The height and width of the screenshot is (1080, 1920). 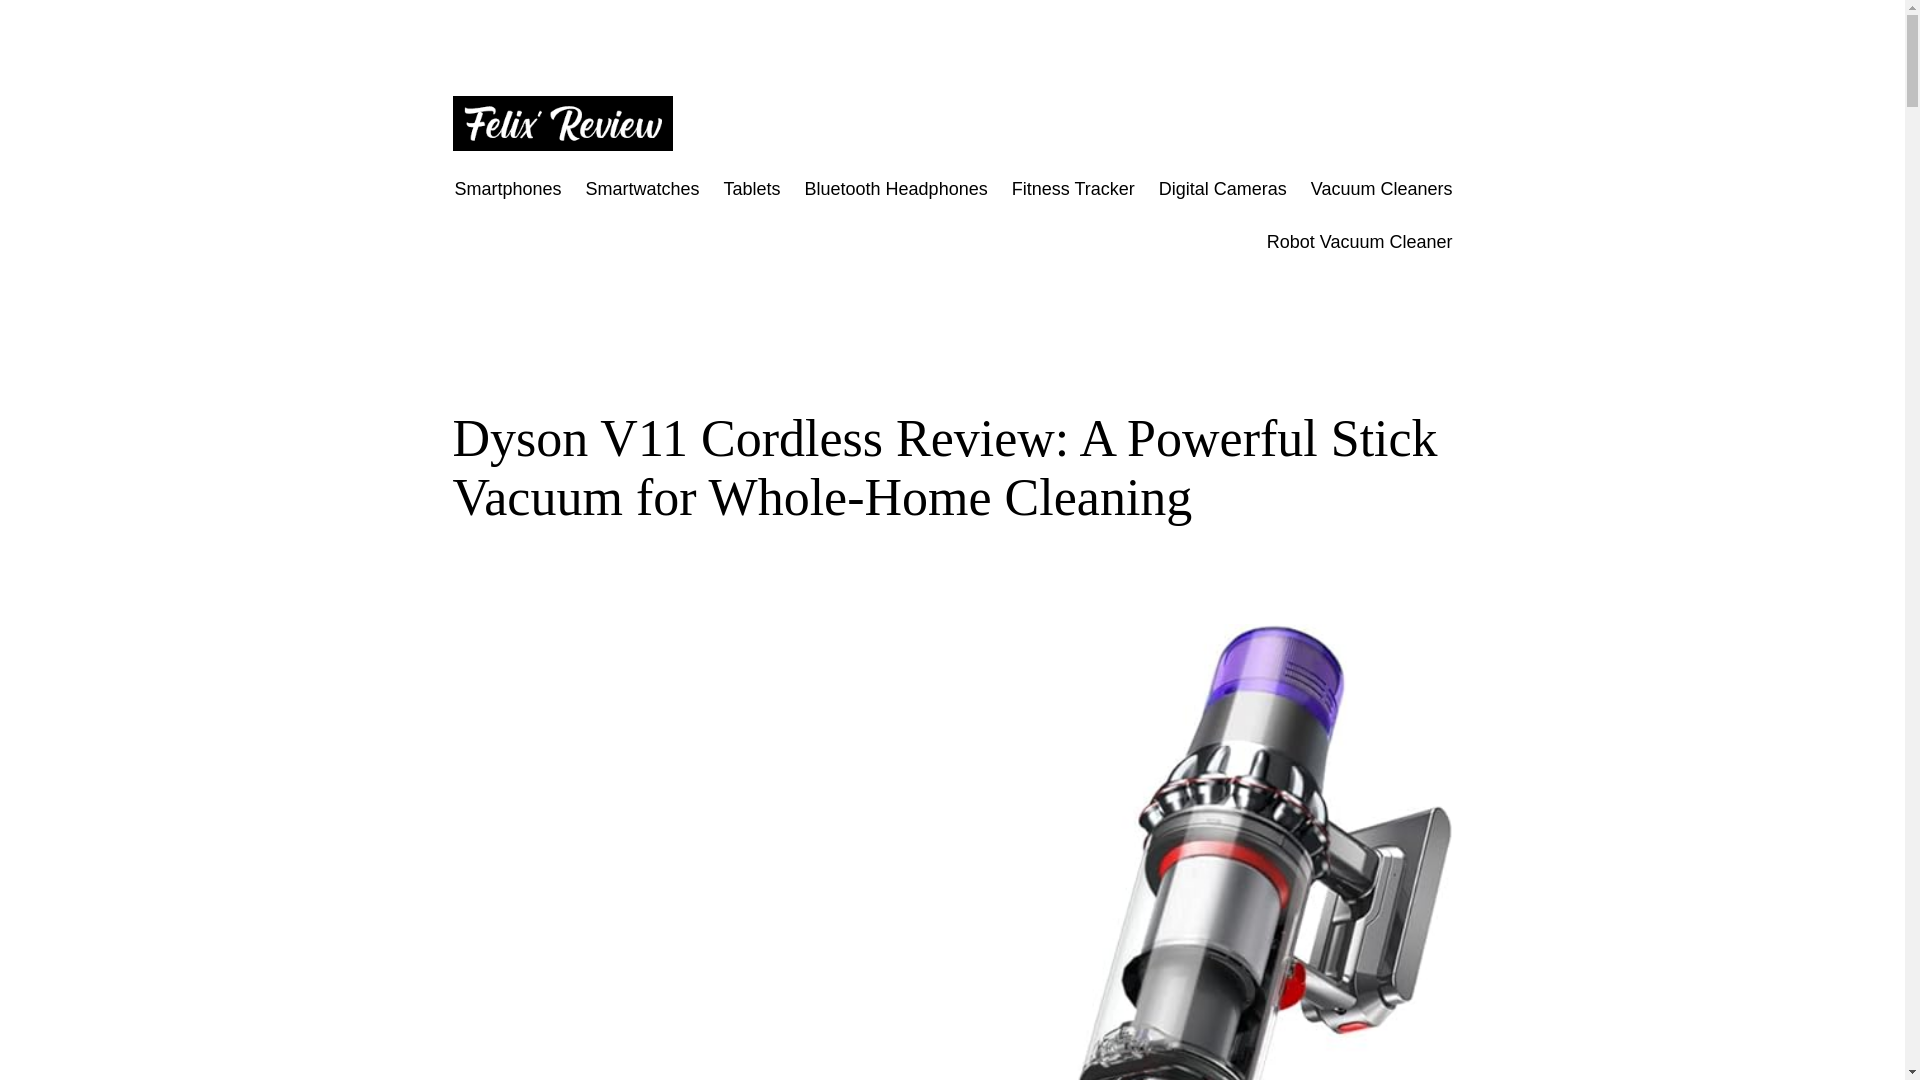 What do you see at coordinates (1360, 242) in the screenshot?
I see `Robot Vacuum Cleaner` at bounding box center [1360, 242].